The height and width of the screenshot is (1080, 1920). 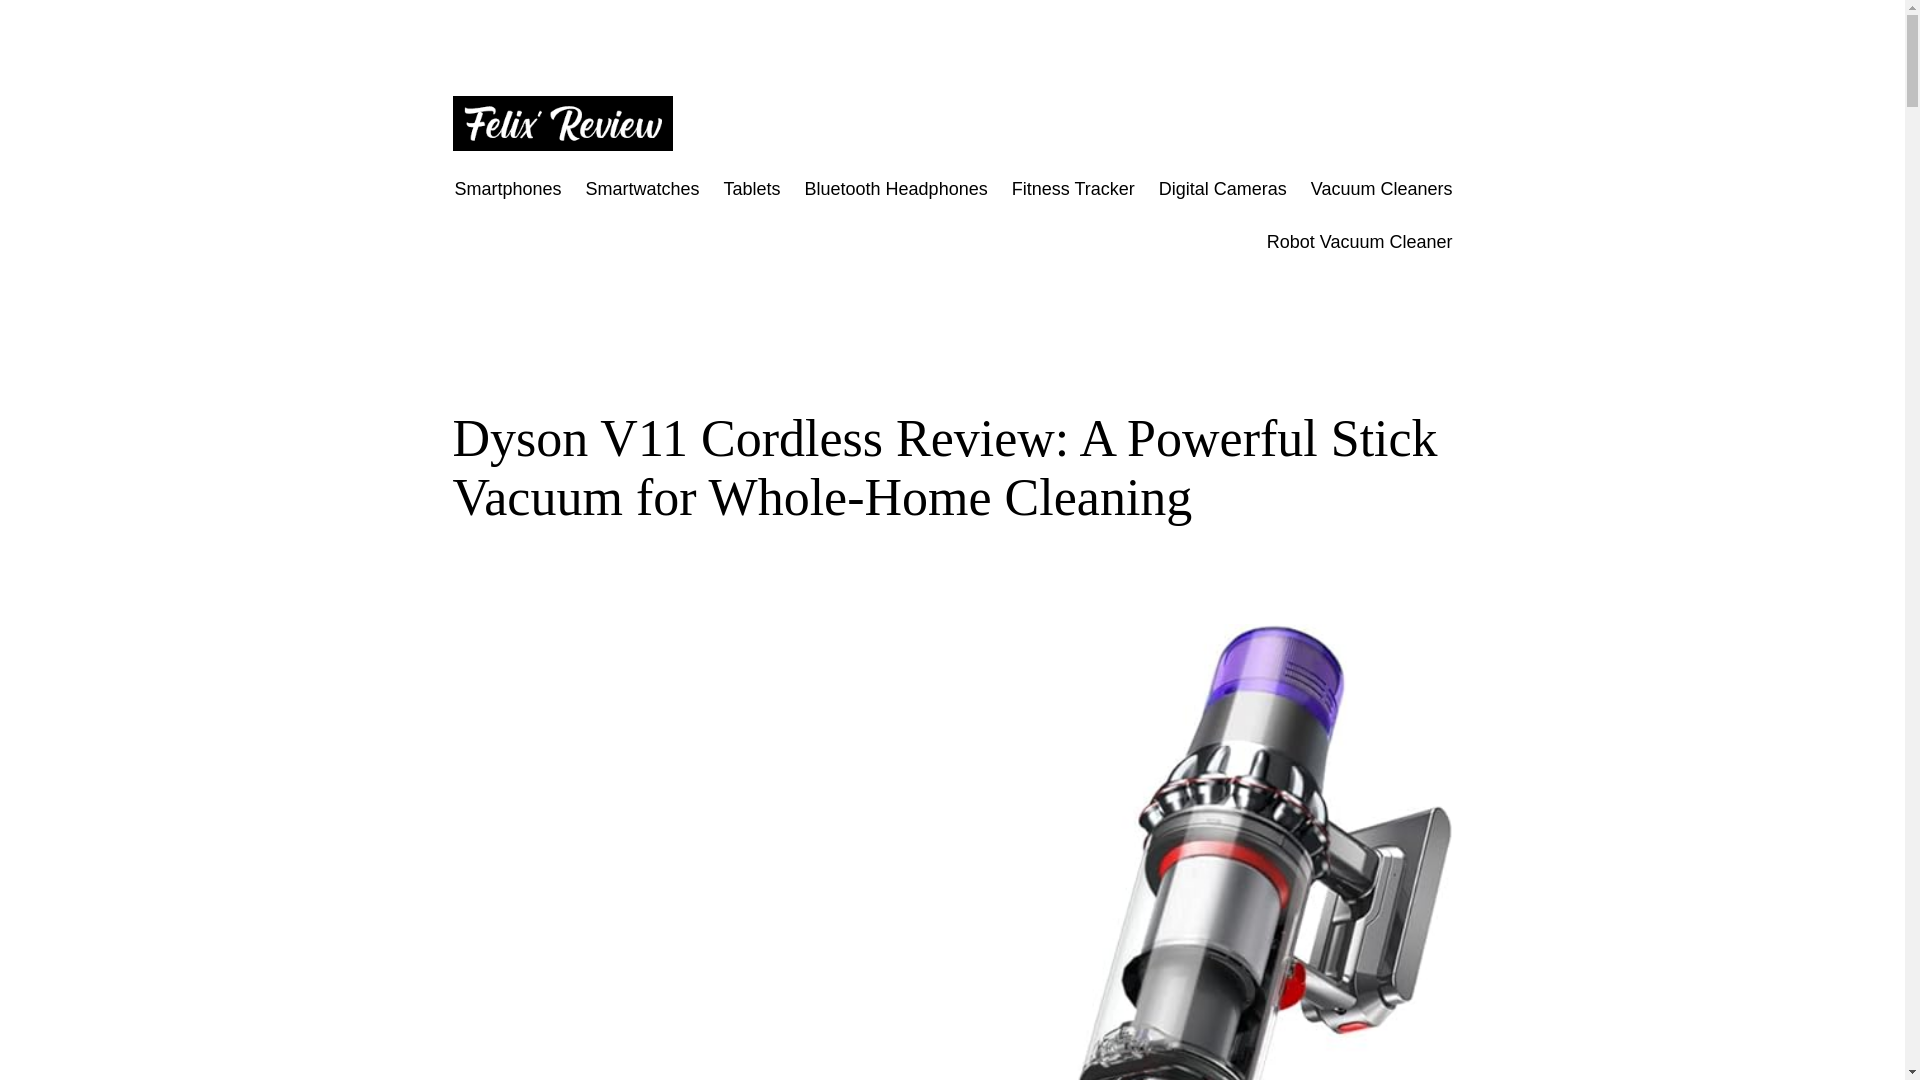 What do you see at coordinates (1360, 242) in the screenshot?
I see `Robot Vacuum Cleaner` at bounding box center [1360, 242].